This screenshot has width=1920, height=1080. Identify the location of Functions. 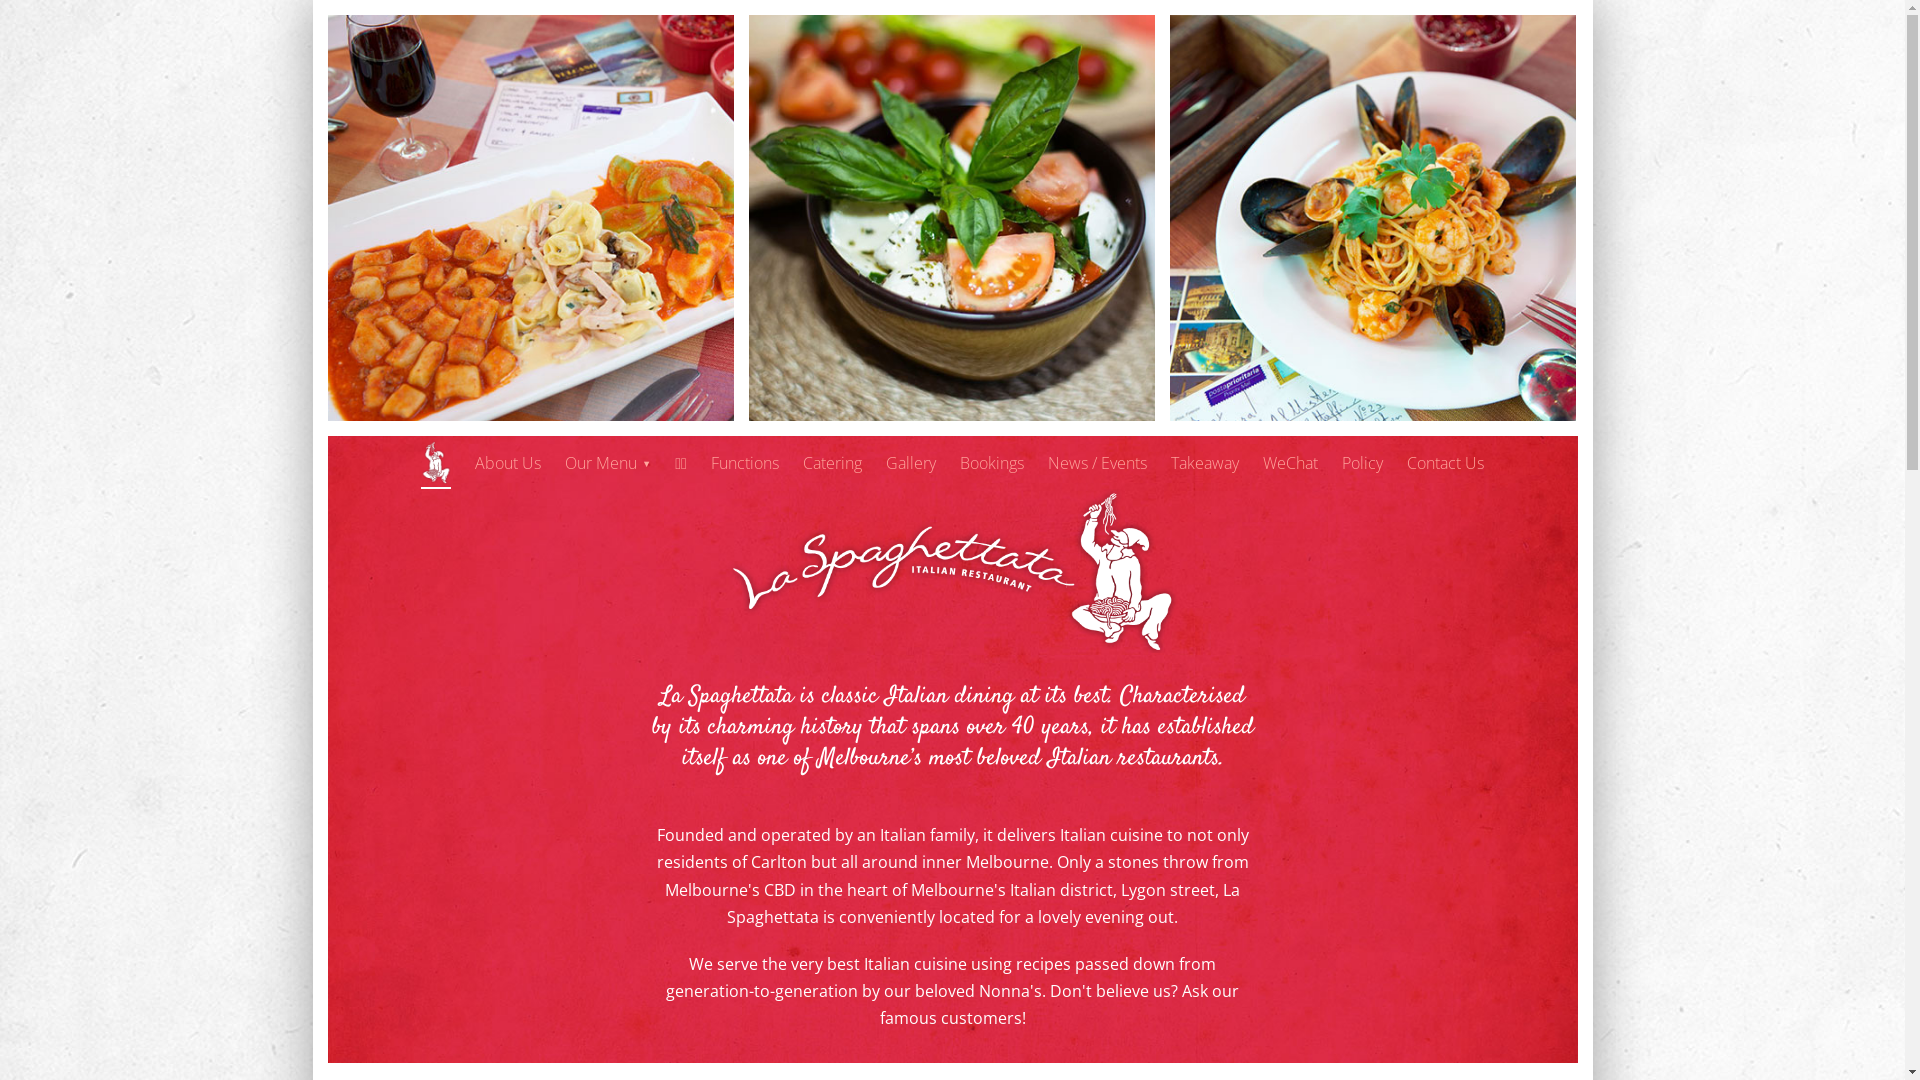
(745, 464).